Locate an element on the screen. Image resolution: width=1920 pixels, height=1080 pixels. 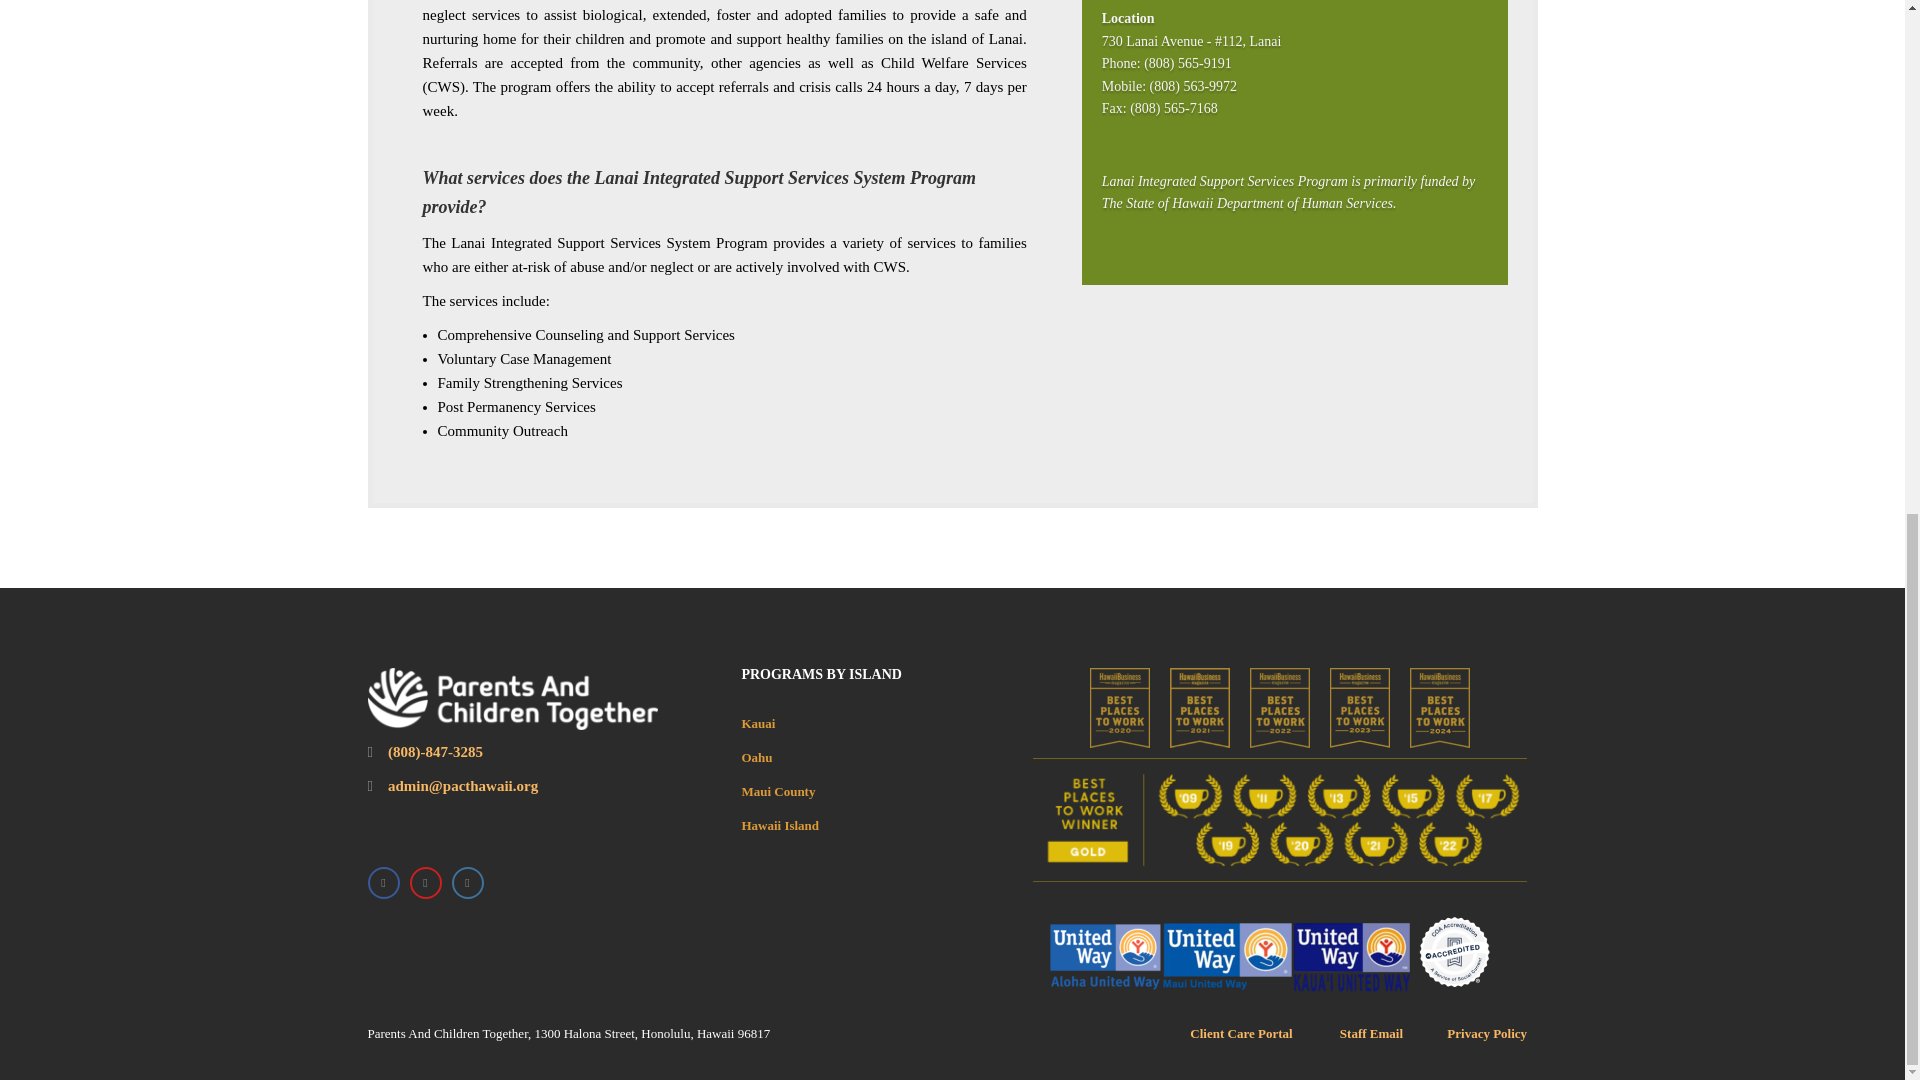
AUW is located at coordinates (1106, 957).